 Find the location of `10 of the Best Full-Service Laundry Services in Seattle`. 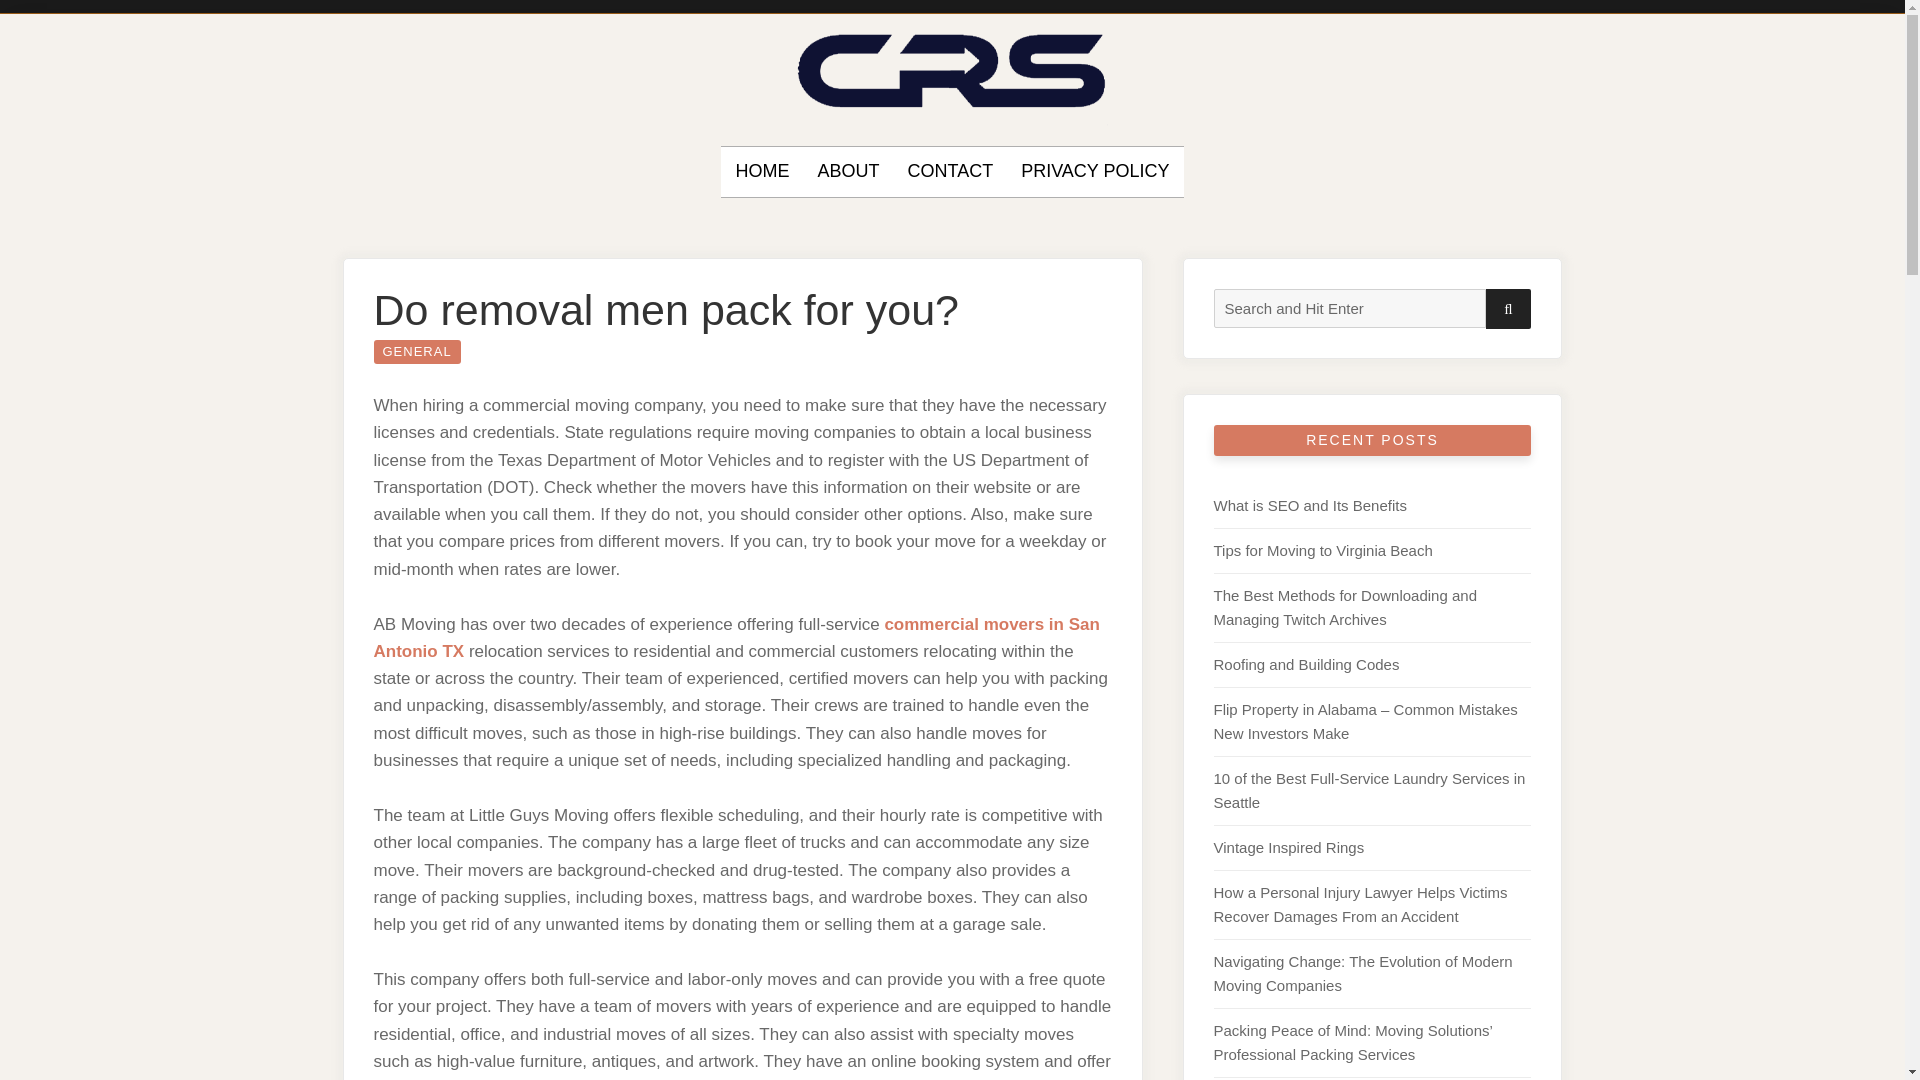

10 of the Best Full-Service Laundry Services in Seattle is located at coordinates (1370, 790).